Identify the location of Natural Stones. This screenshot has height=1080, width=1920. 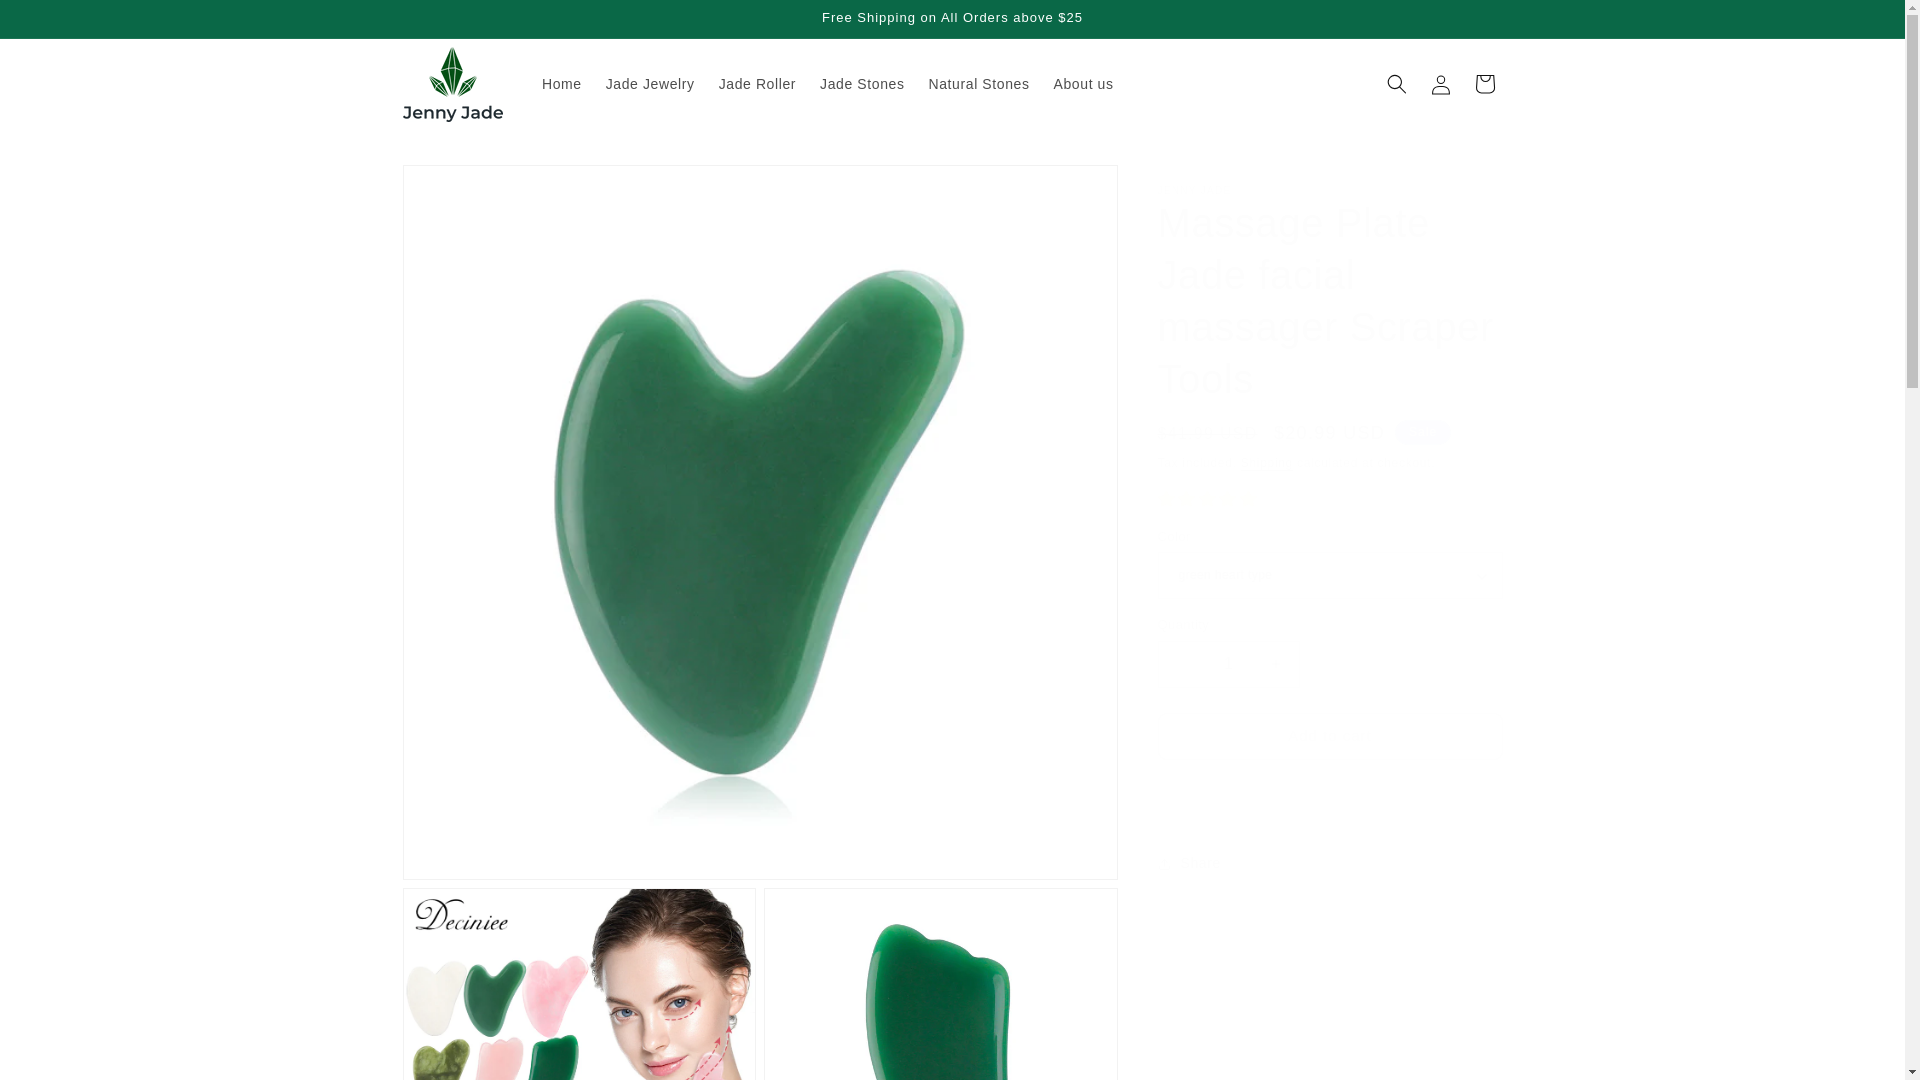
(980, 83).